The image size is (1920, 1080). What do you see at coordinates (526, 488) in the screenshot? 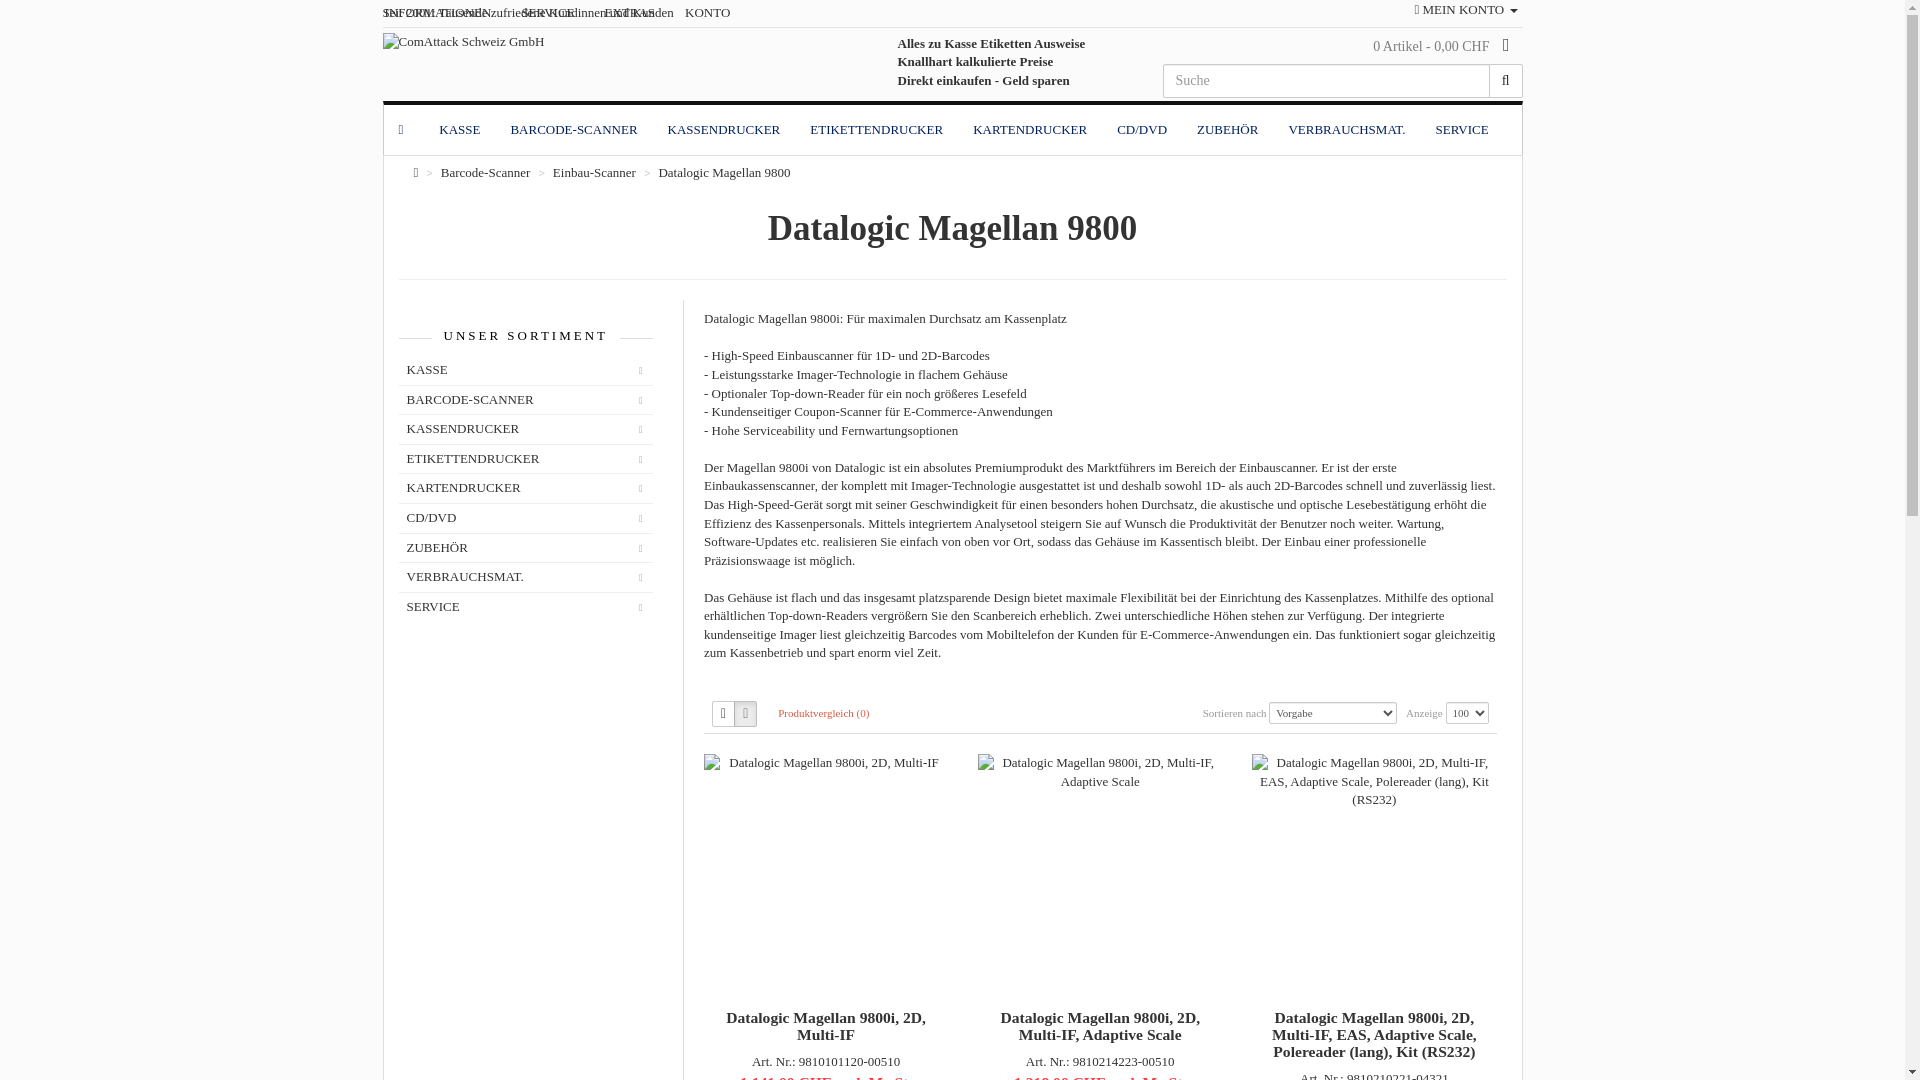
I see `KARTENDRUCKER` at bounding box center [526, 488].